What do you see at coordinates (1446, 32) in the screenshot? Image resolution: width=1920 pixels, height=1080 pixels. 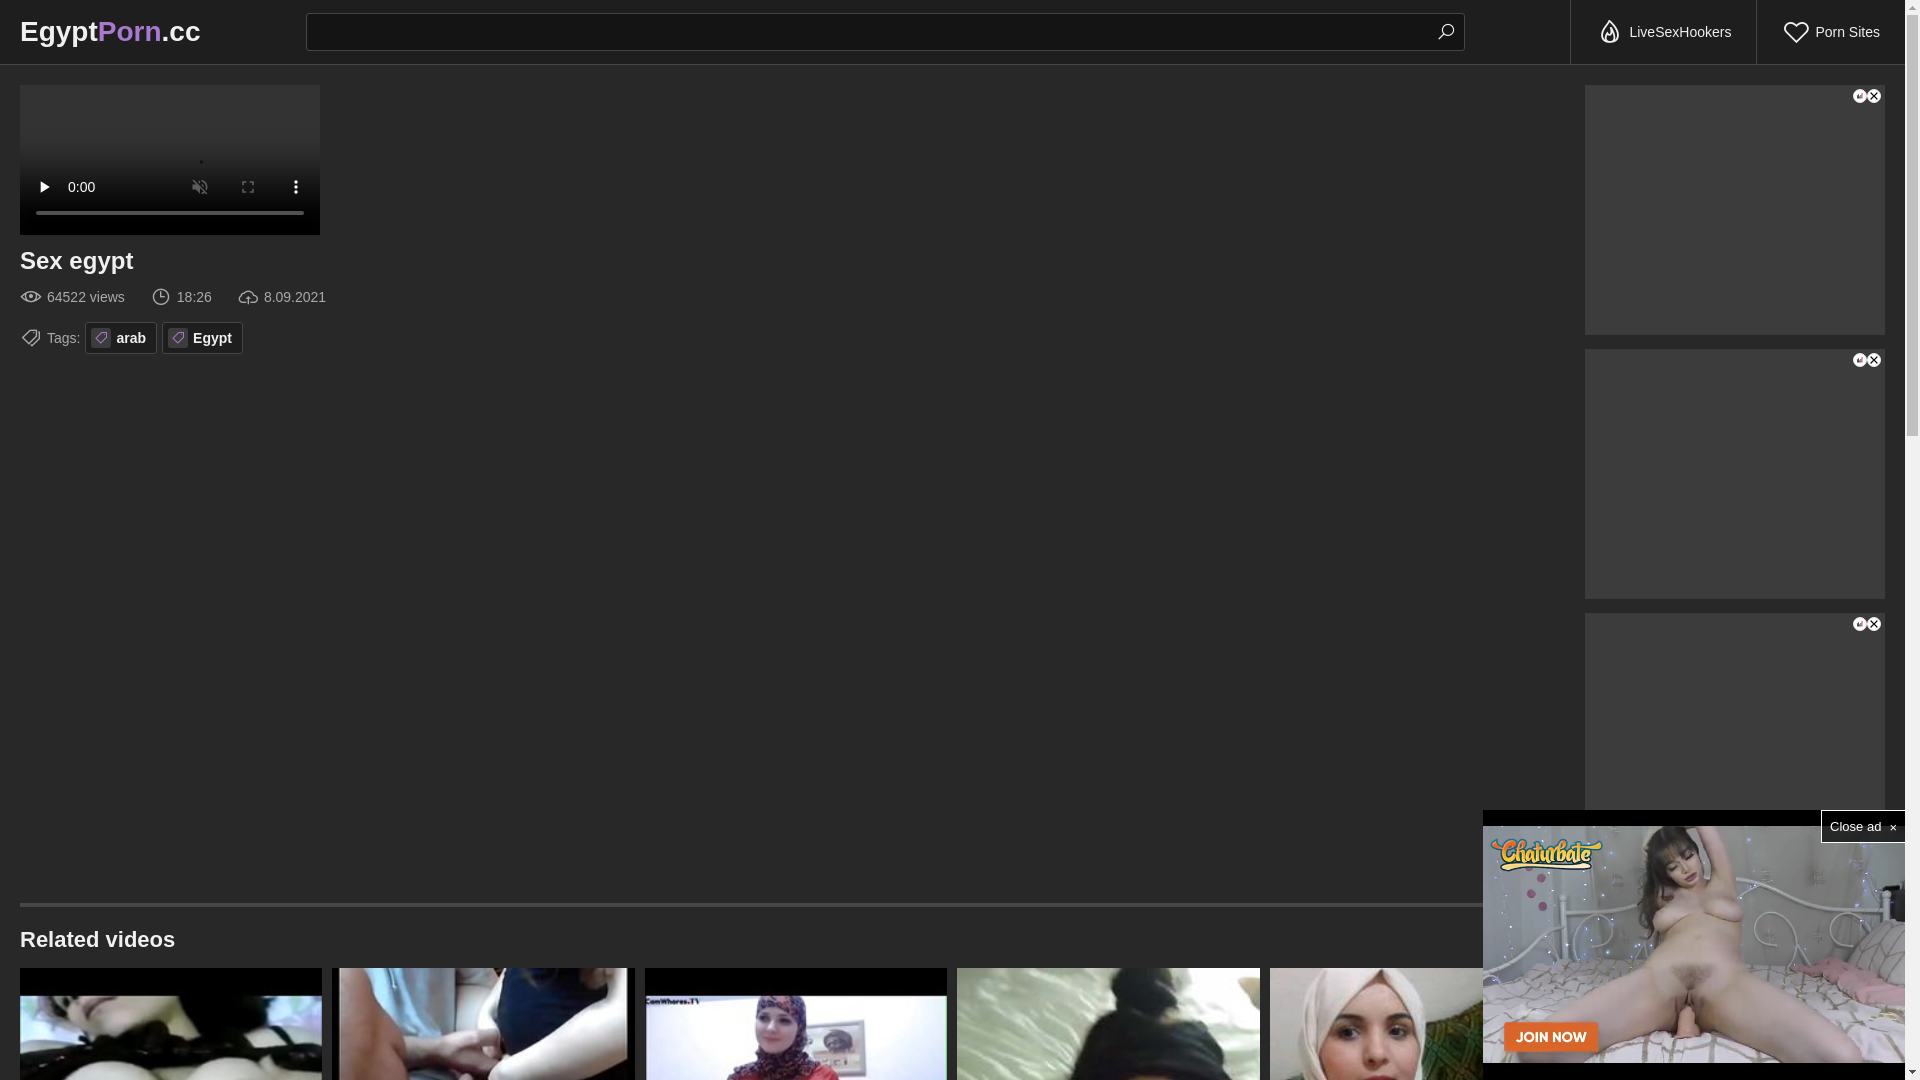 I see `Find` at bounding box center [1446, 32].